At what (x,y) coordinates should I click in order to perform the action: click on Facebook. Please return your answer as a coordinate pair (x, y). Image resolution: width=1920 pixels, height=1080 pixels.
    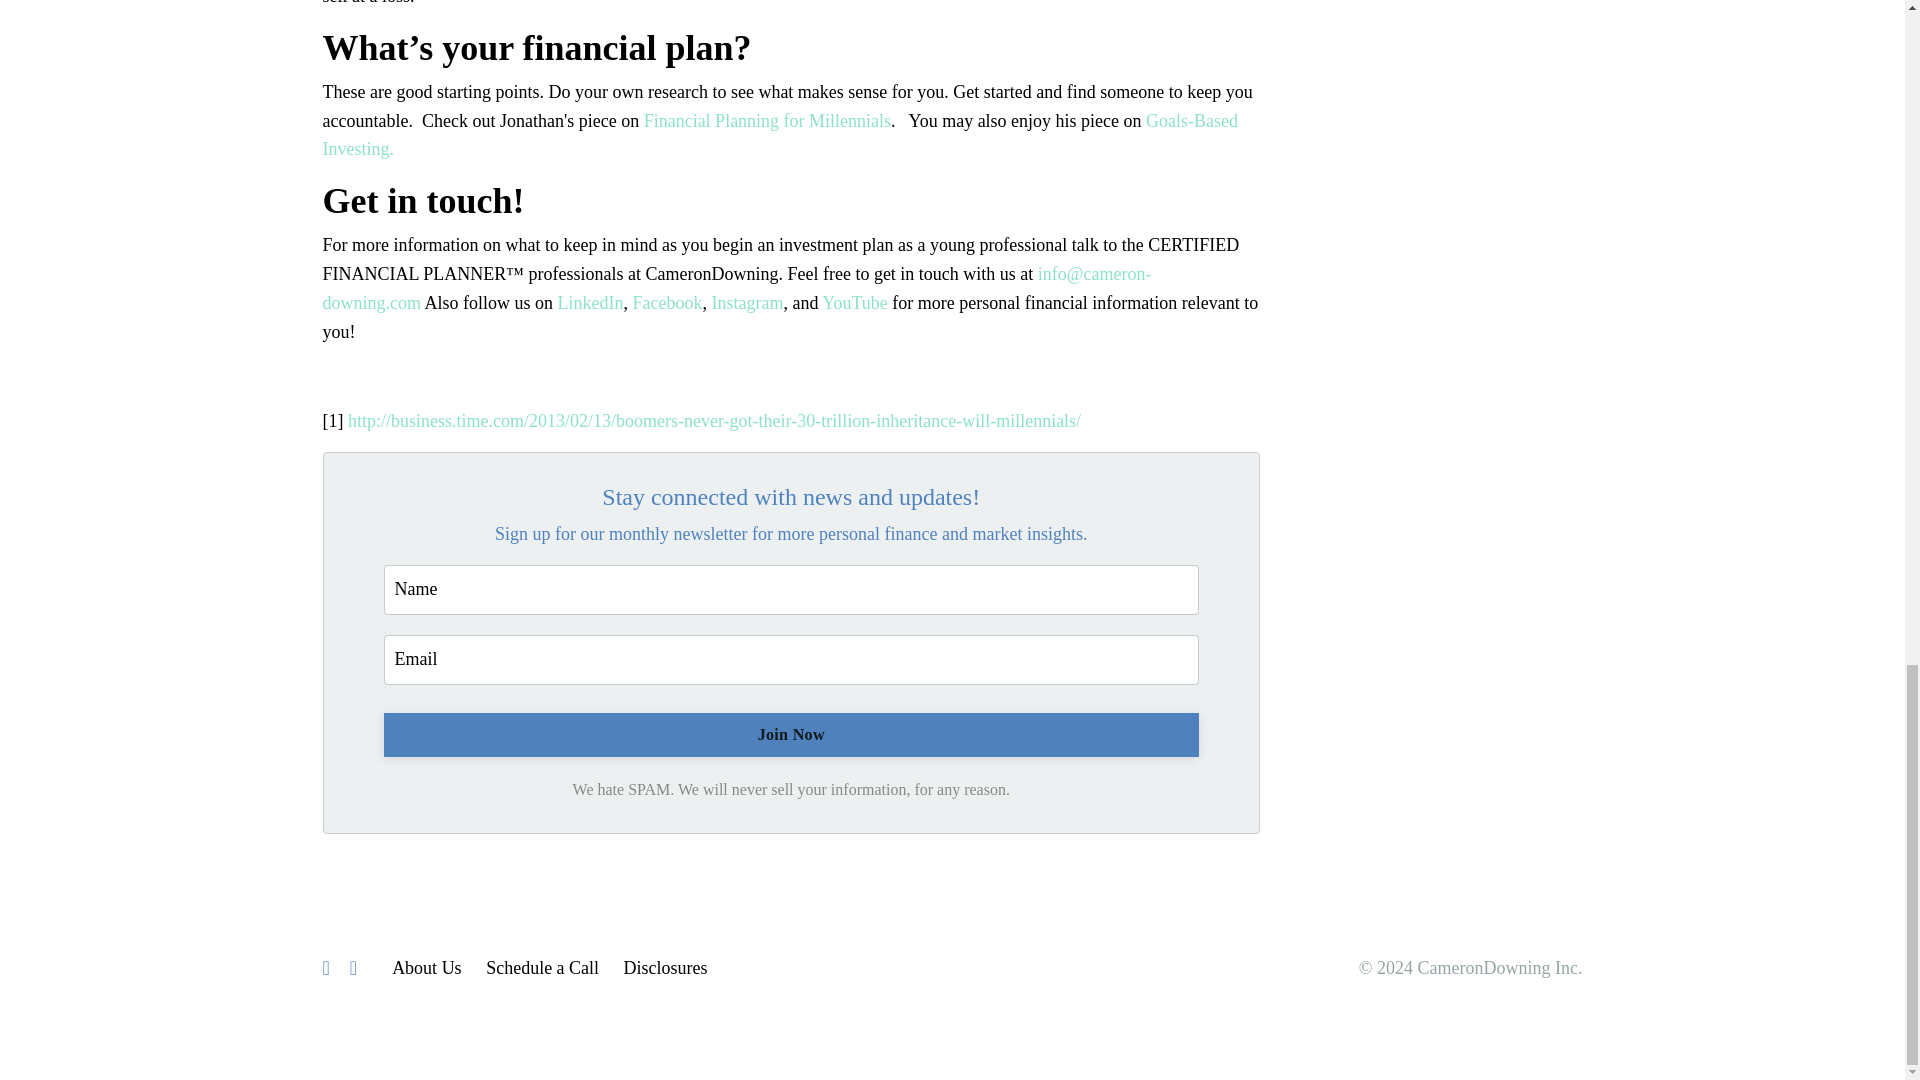
    Looking at the image, I should click on (666, 302).